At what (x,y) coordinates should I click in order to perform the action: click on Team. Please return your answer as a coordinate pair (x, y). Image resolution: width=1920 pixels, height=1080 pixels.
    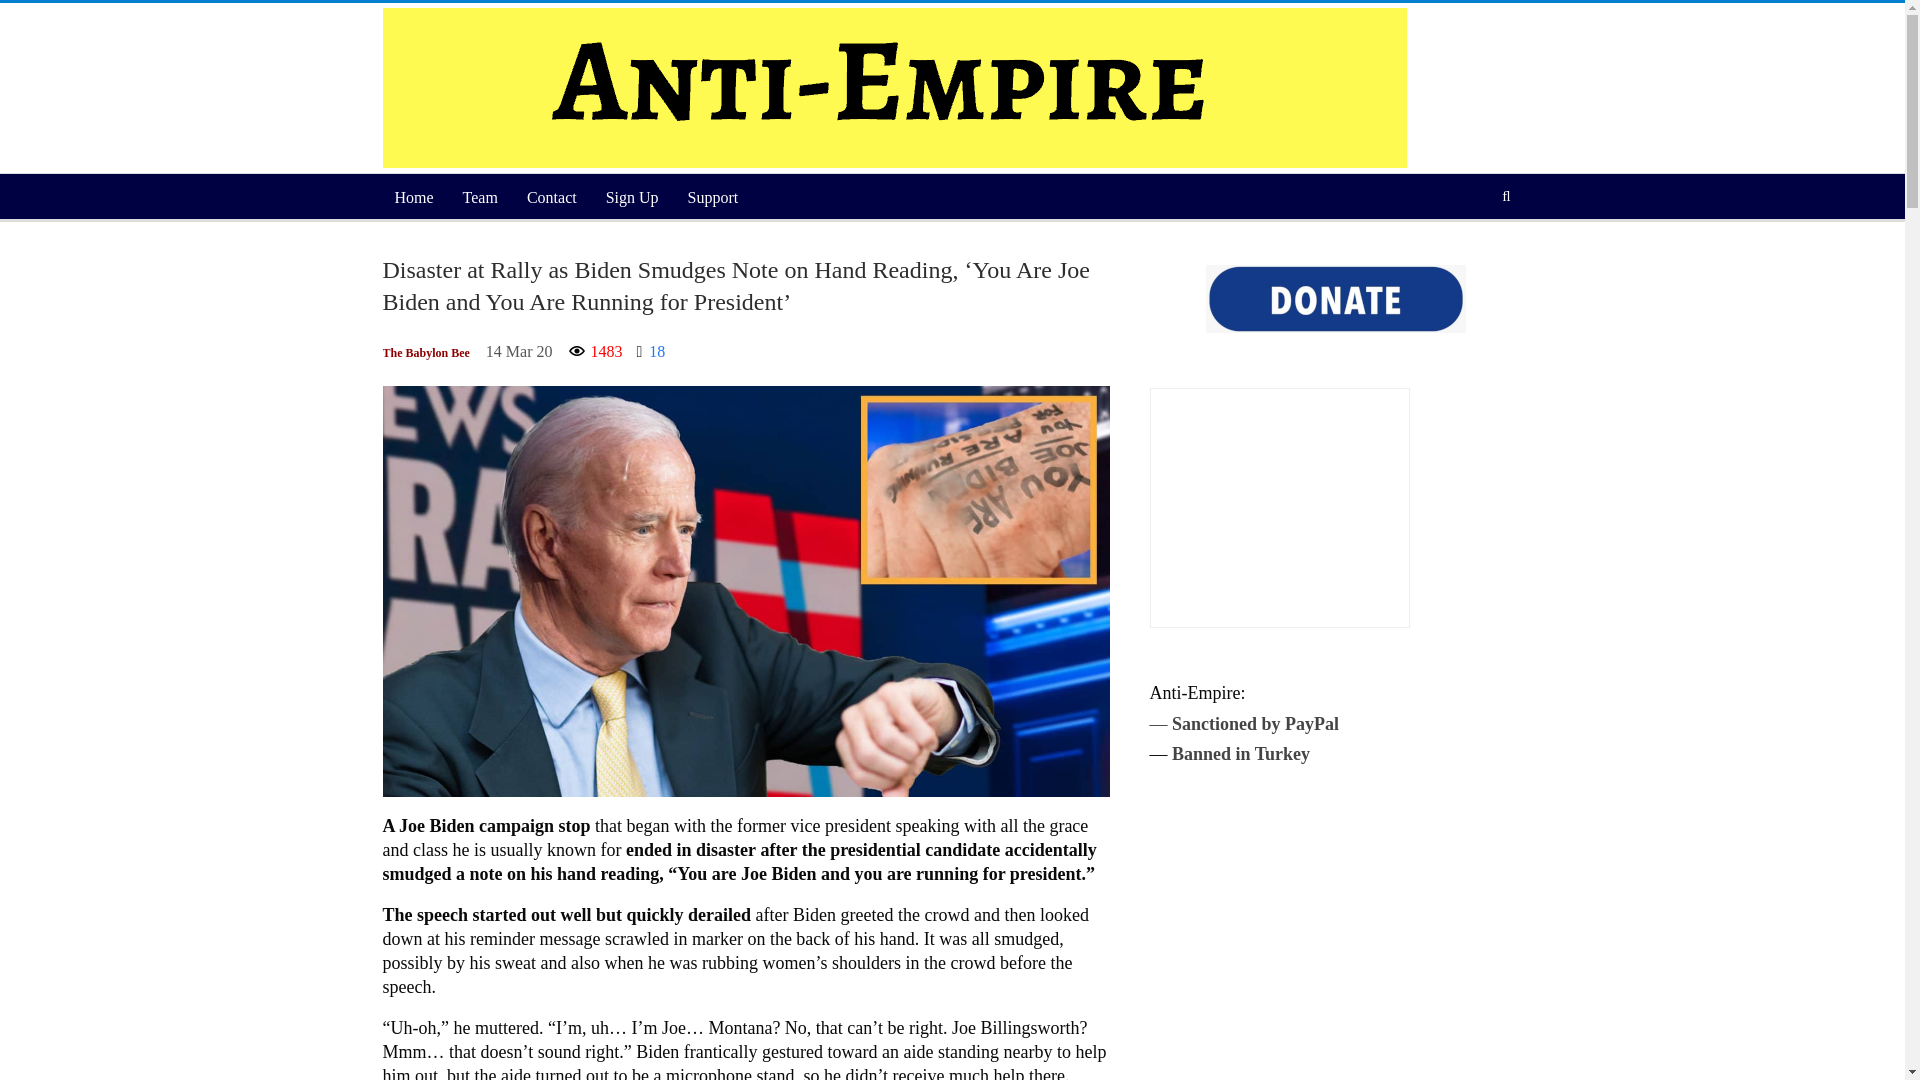
    Looking at the image, I should click on (480, 198).